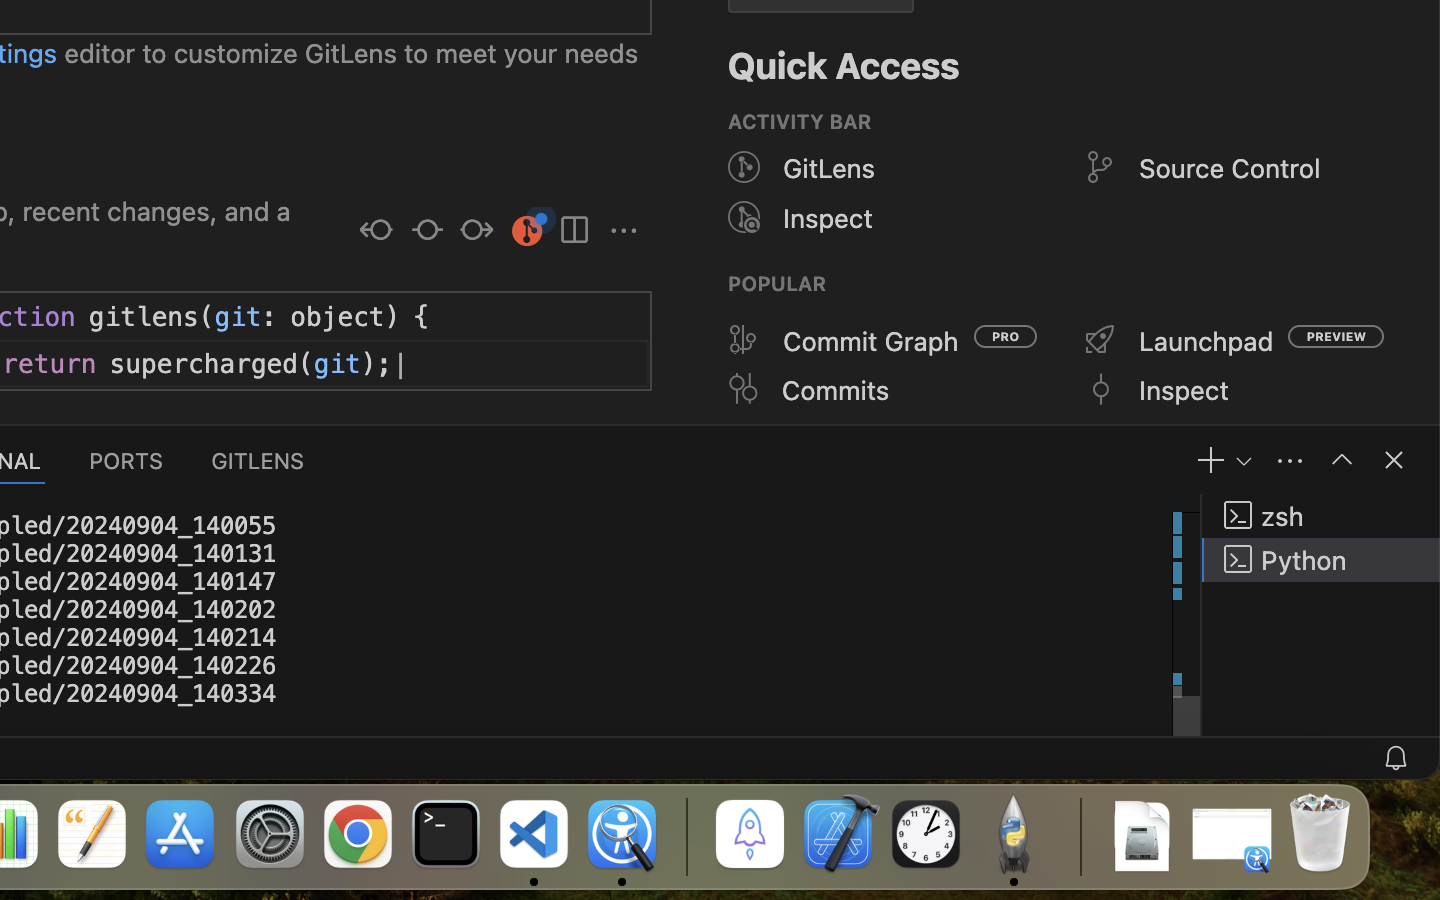 This screenshot has height=900, width=1440. Describe the element at coordinates (205, 365) in the screenshot. I see `supercharged` at that location.